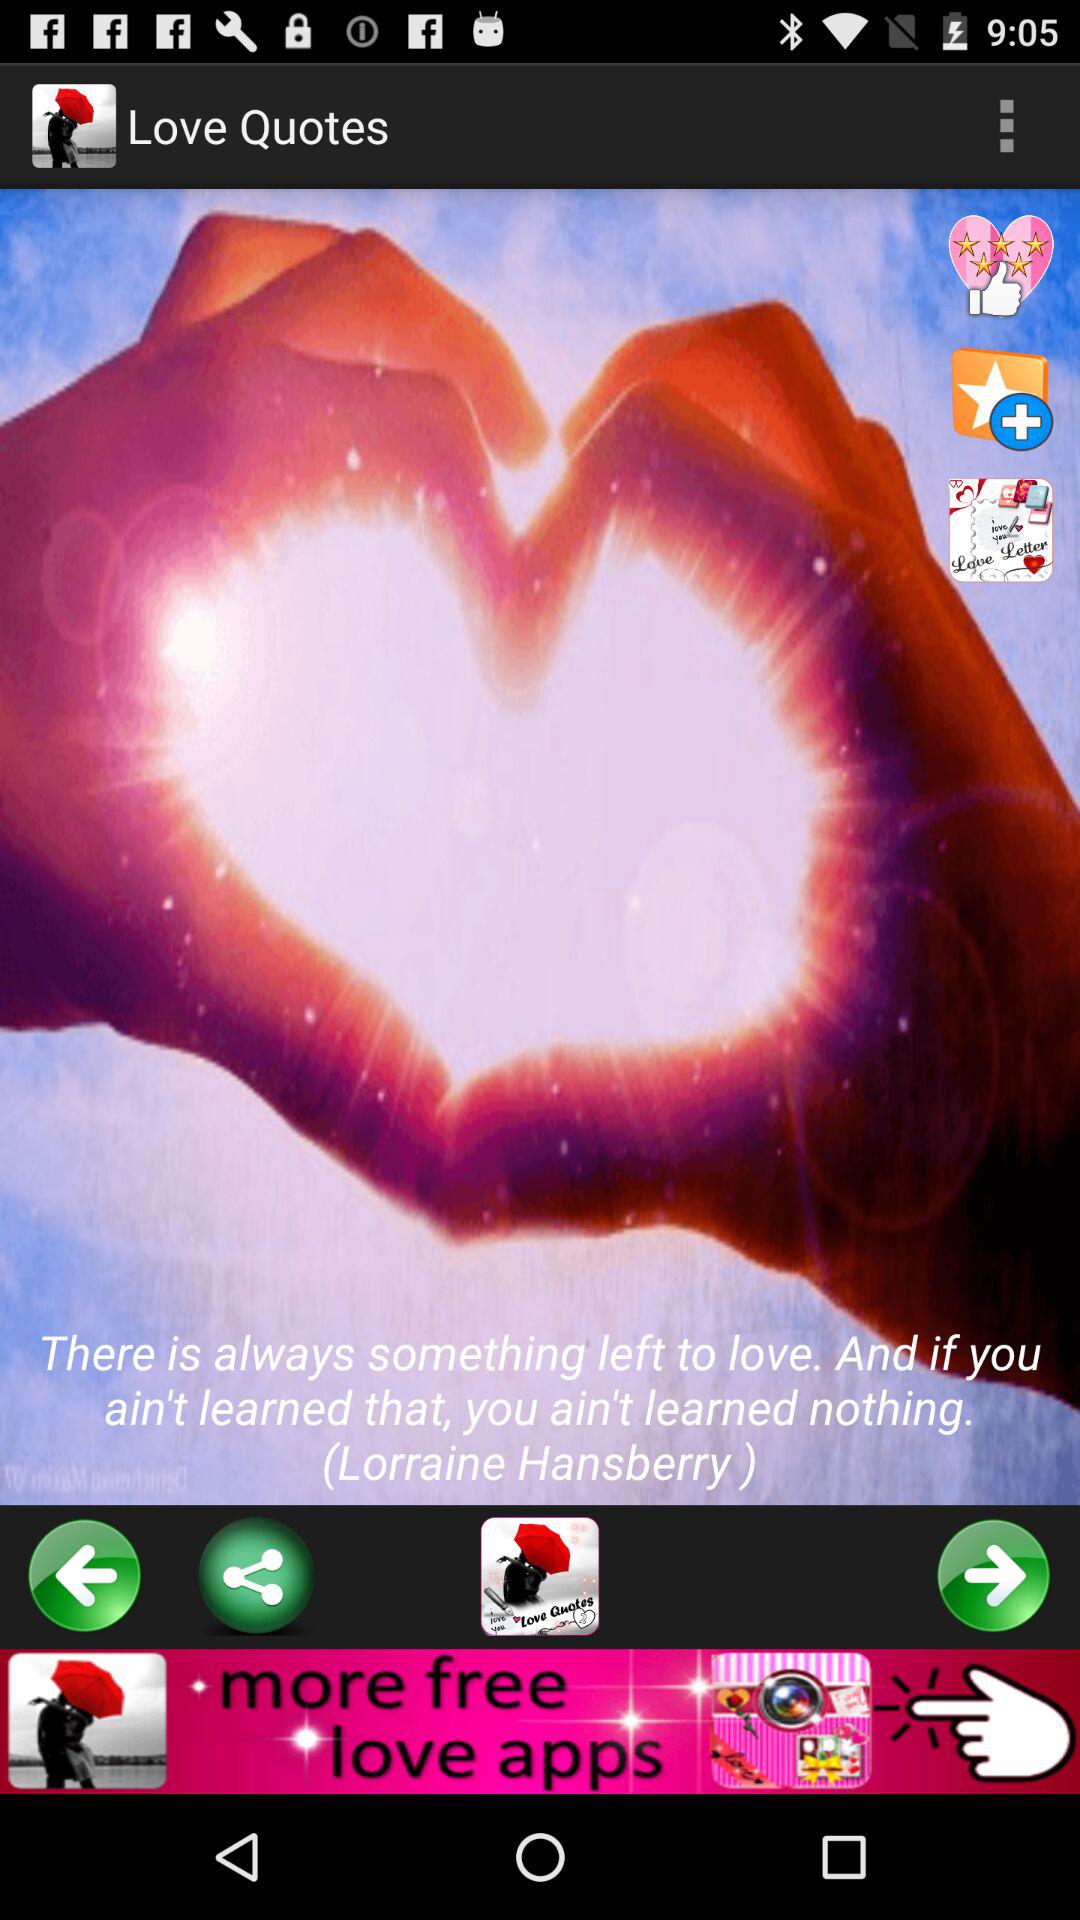 This screenshot has height=1920, width=1080. What do you see at coordinates (1006, 126) in the screenshot?
I see `open the app next to love quotes icon` at bounding box center [1006, 126].